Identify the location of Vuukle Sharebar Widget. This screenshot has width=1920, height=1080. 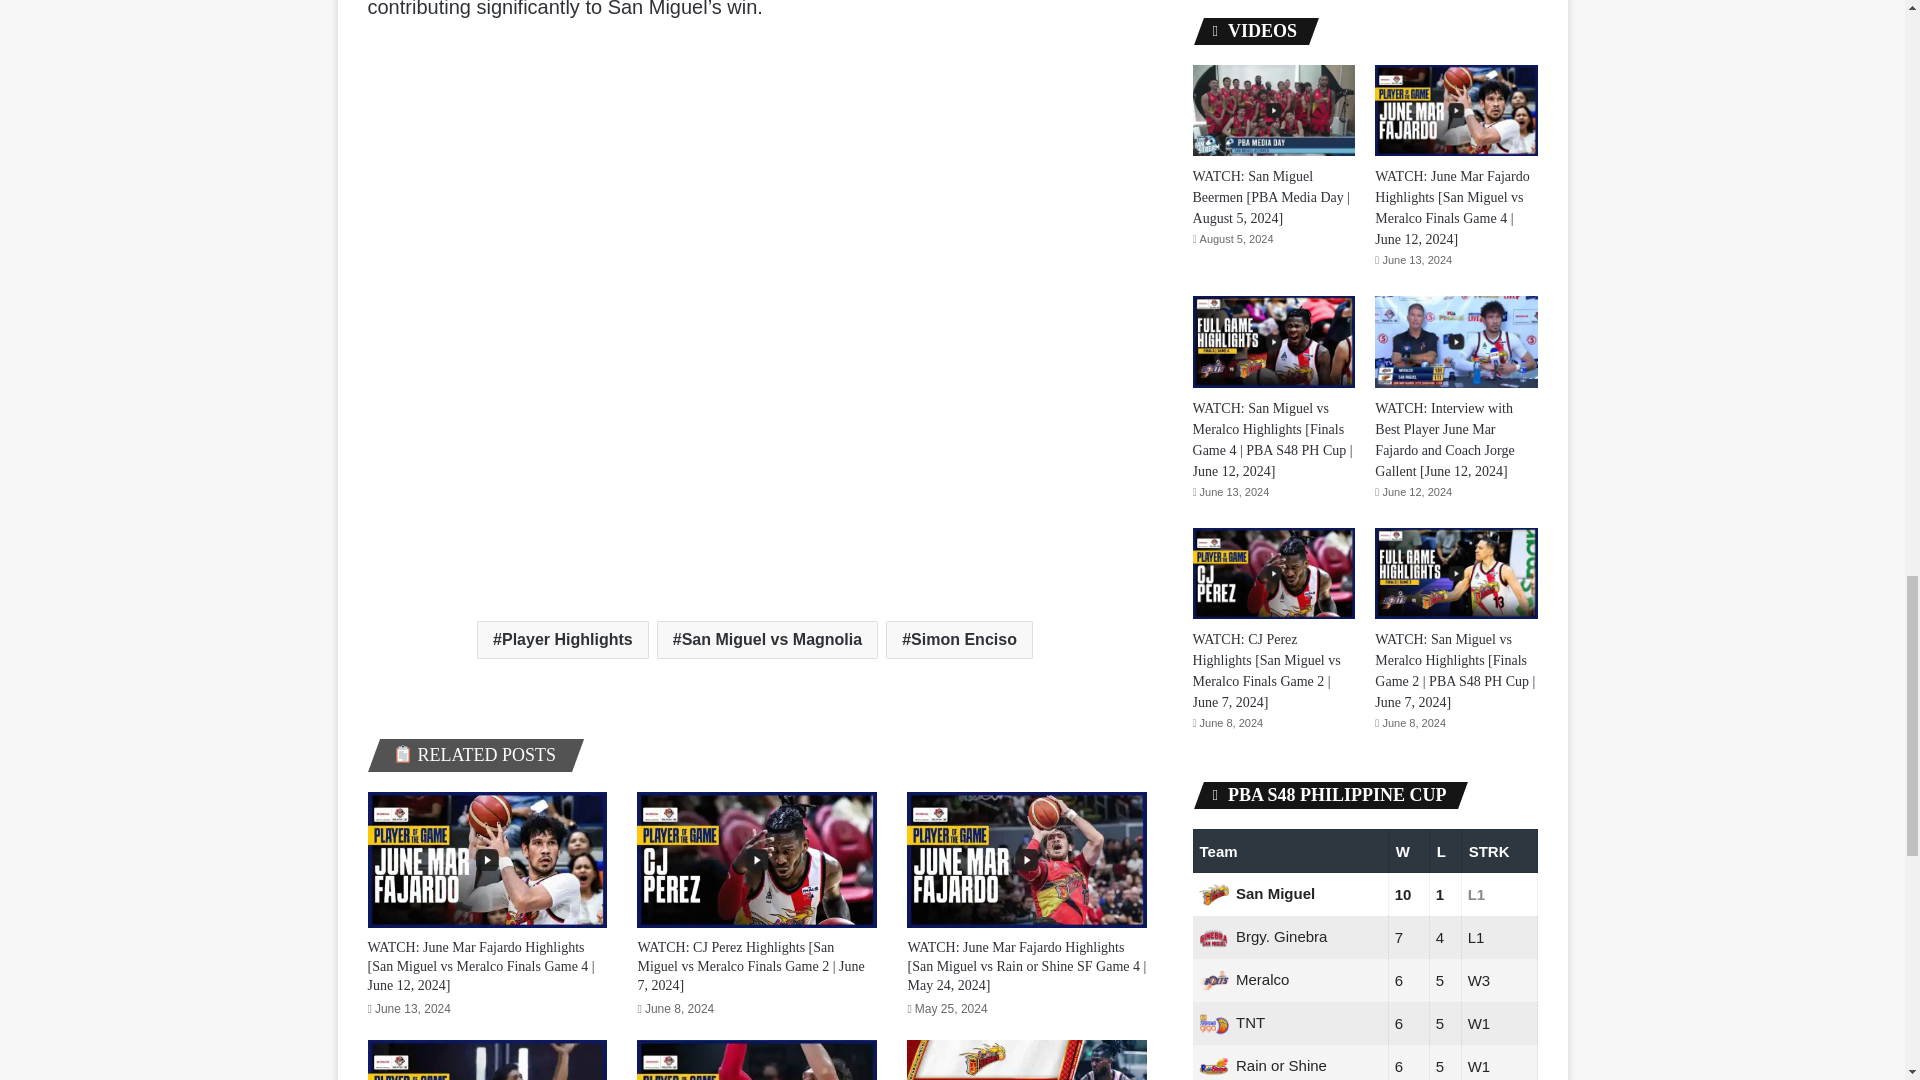
(758, 72).